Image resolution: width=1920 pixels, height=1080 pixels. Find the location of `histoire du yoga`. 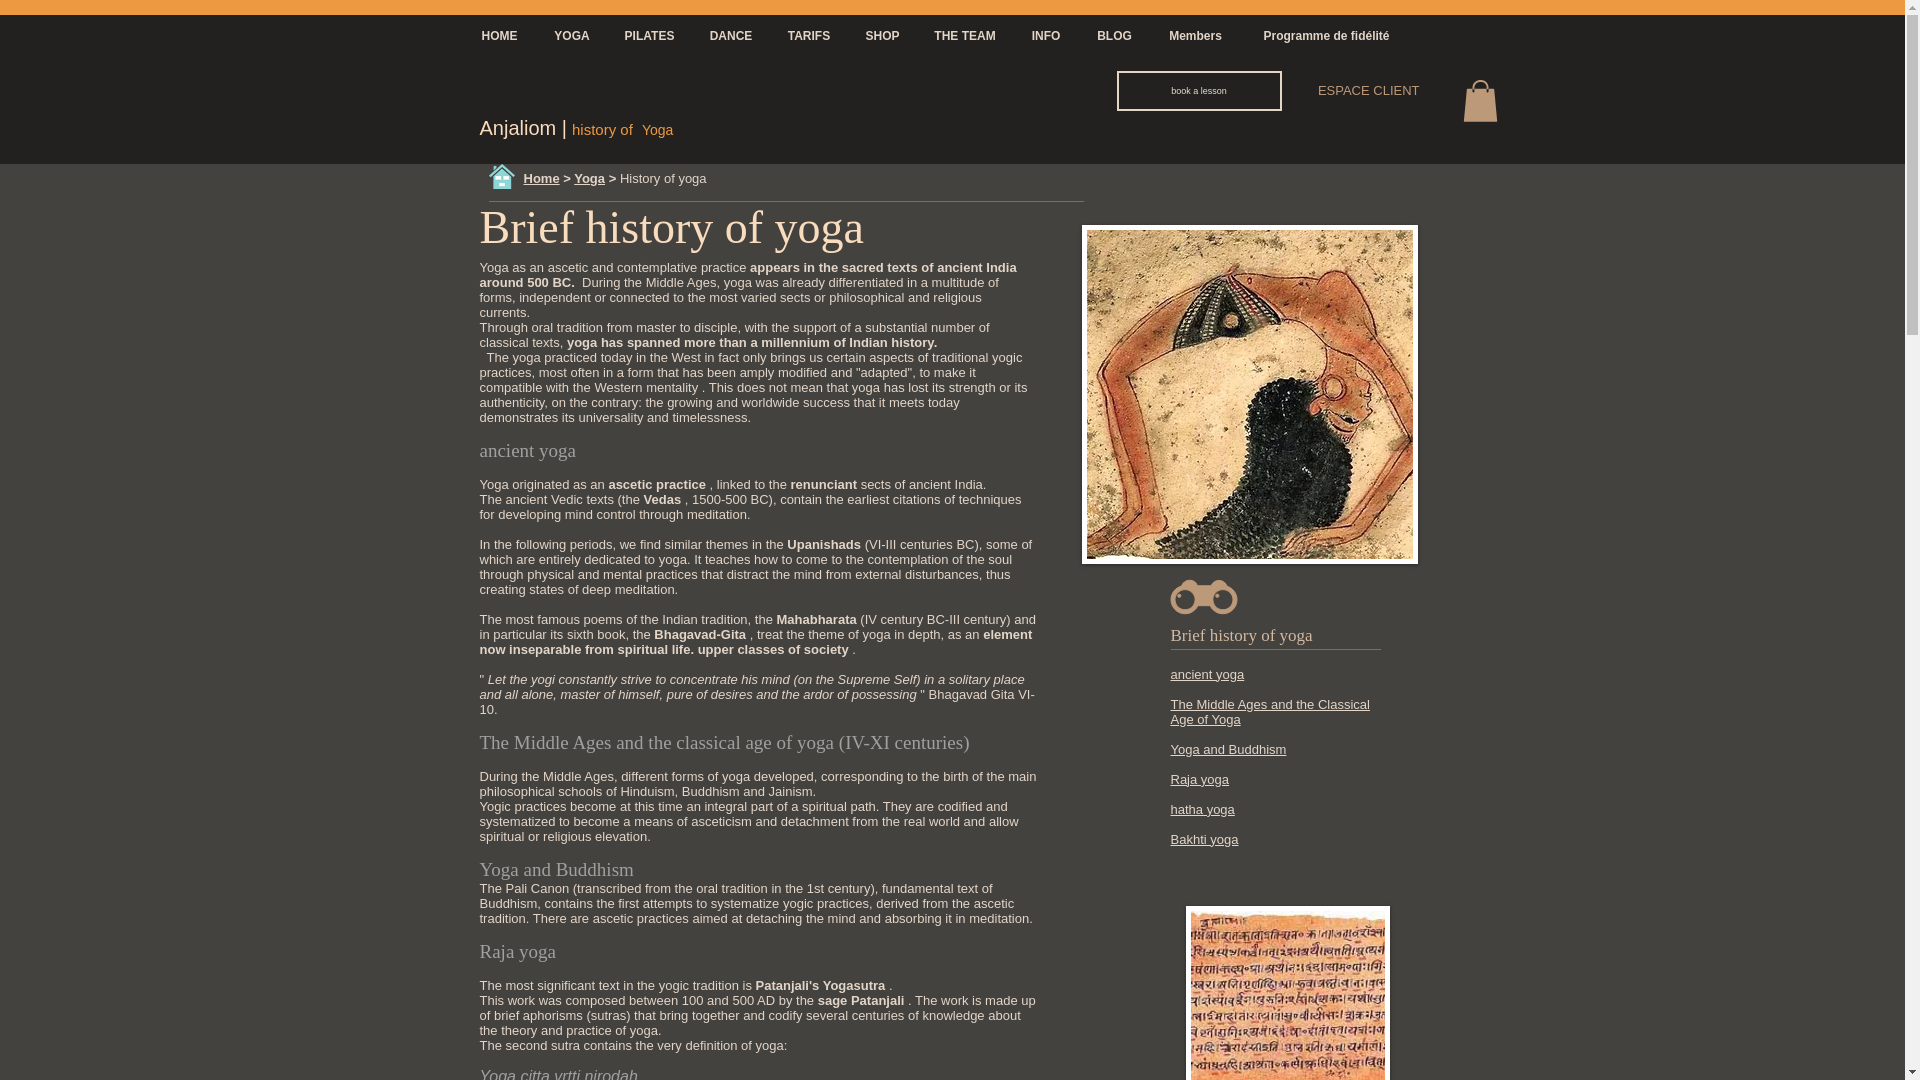

histoire du yoga is located at coordinates (1250, 394).